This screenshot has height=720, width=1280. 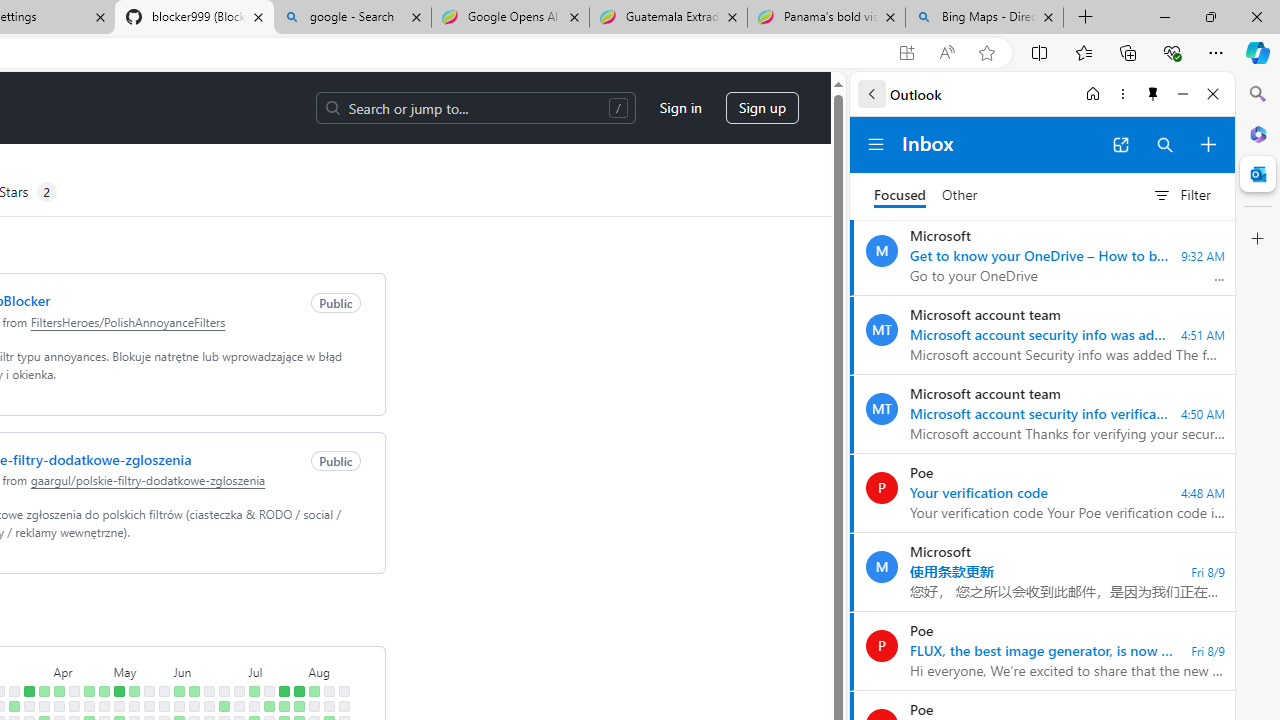 What do you see at coordinates (986, 53) in the screenshot?
I see `Add this page to favorites (Ctrl+D)` at bounding box center [986, 53].